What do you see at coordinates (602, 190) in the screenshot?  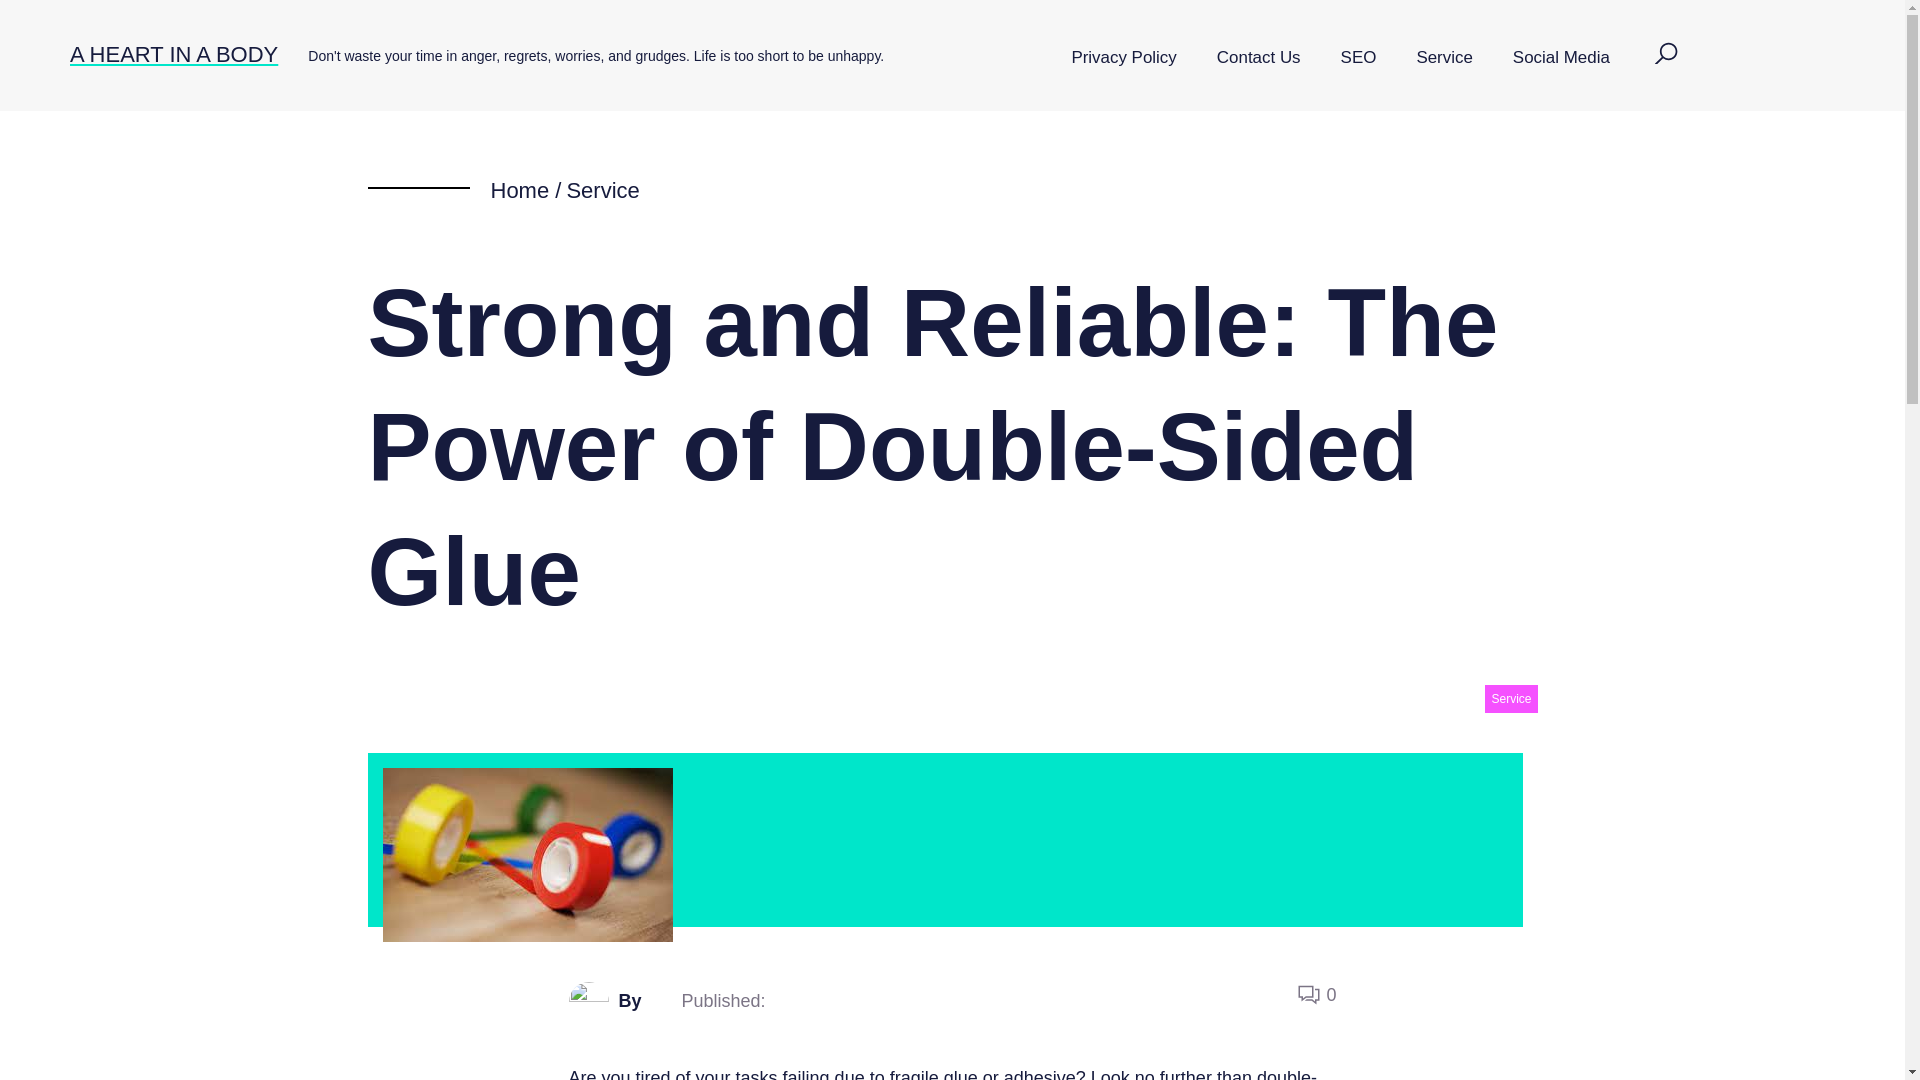 I see `Service` at bounding box center [602, 190].